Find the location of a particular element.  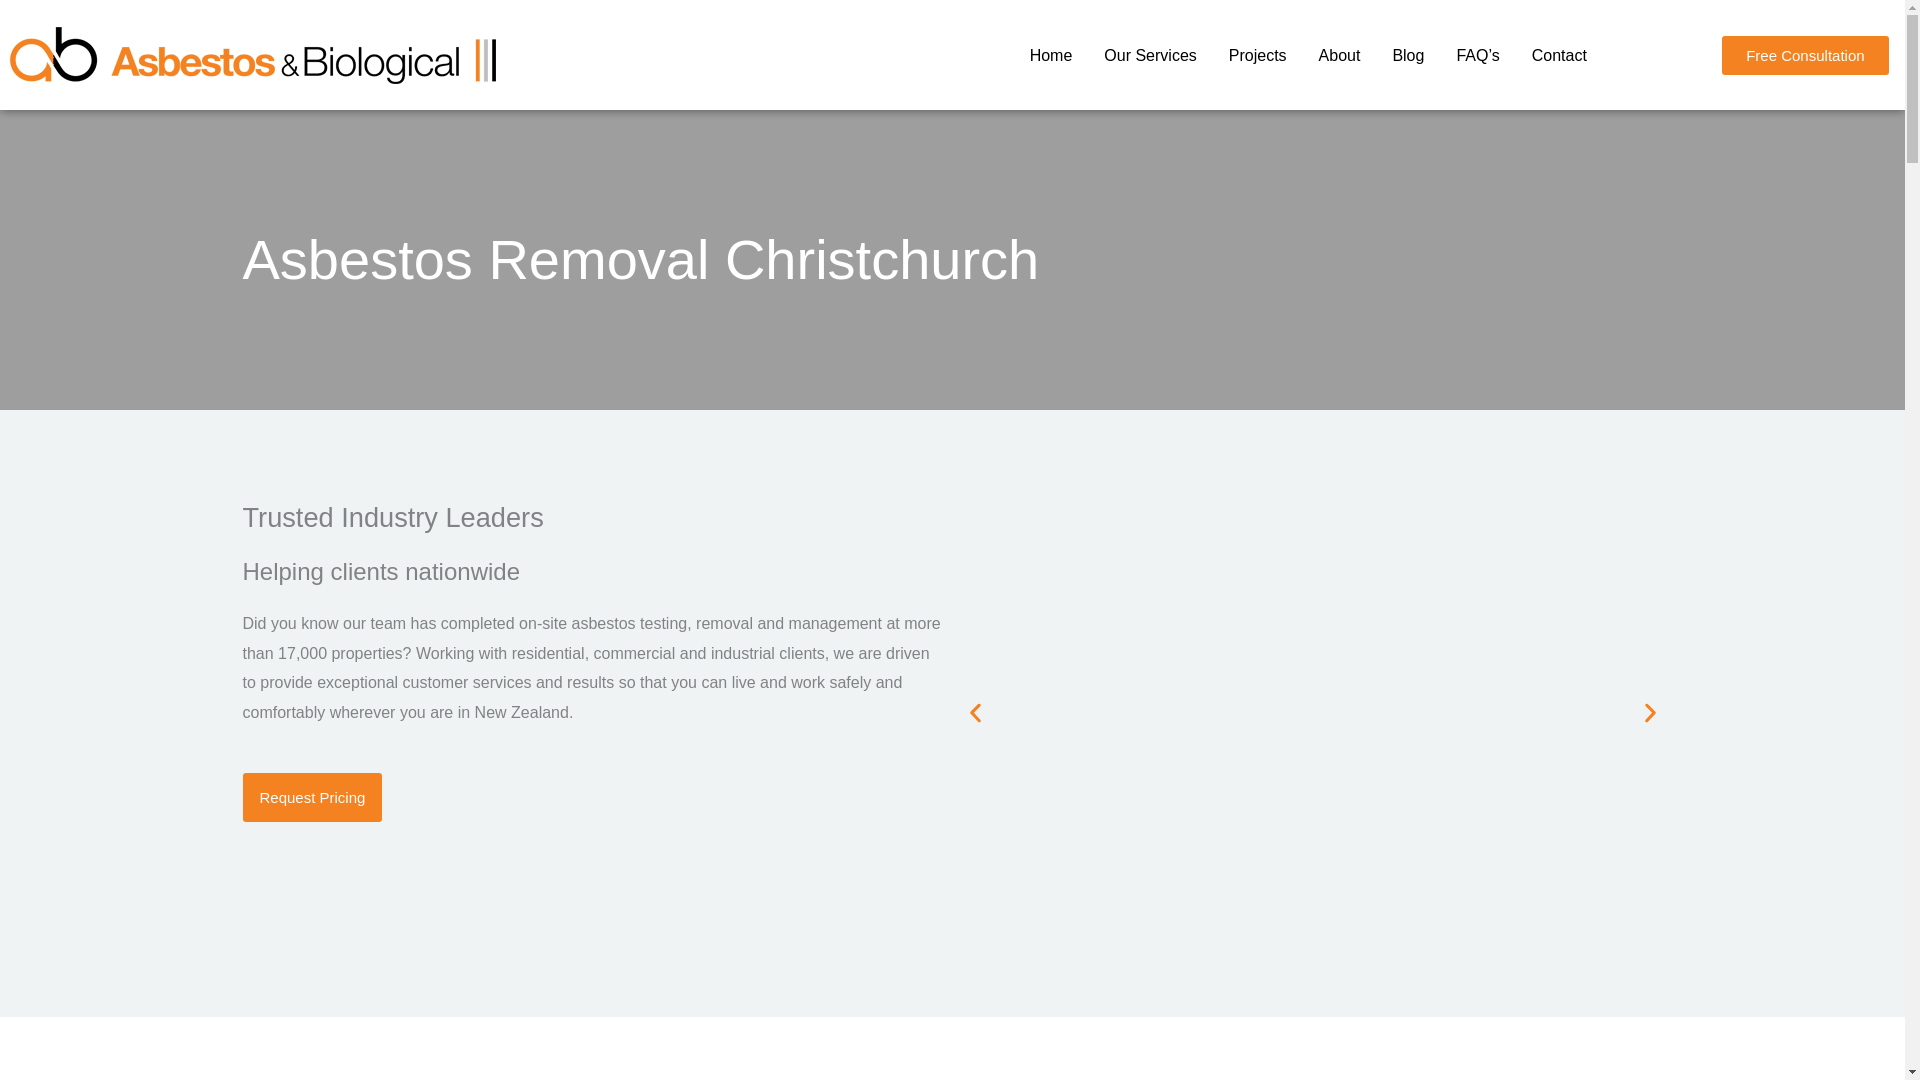

Projects is located at coordinates (1258, 56).